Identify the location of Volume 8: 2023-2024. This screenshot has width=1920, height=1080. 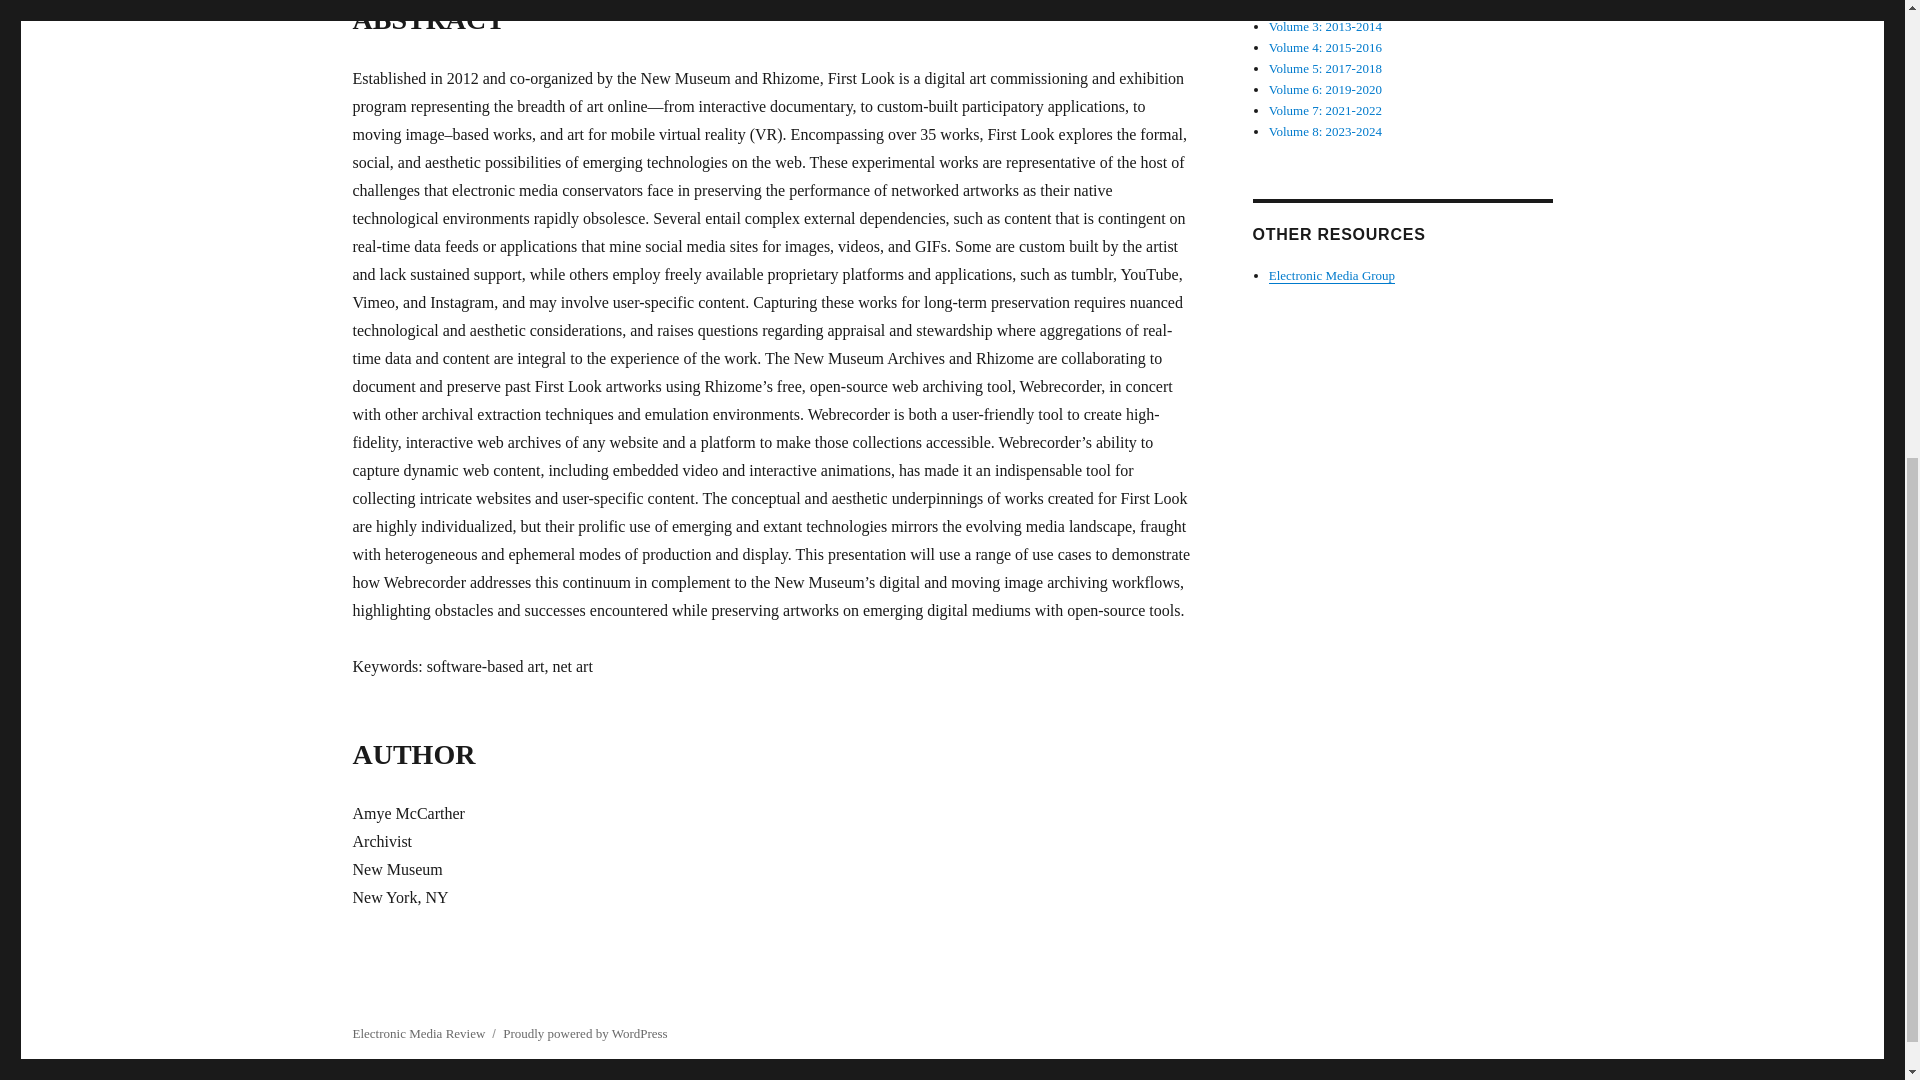
(1326, 132).